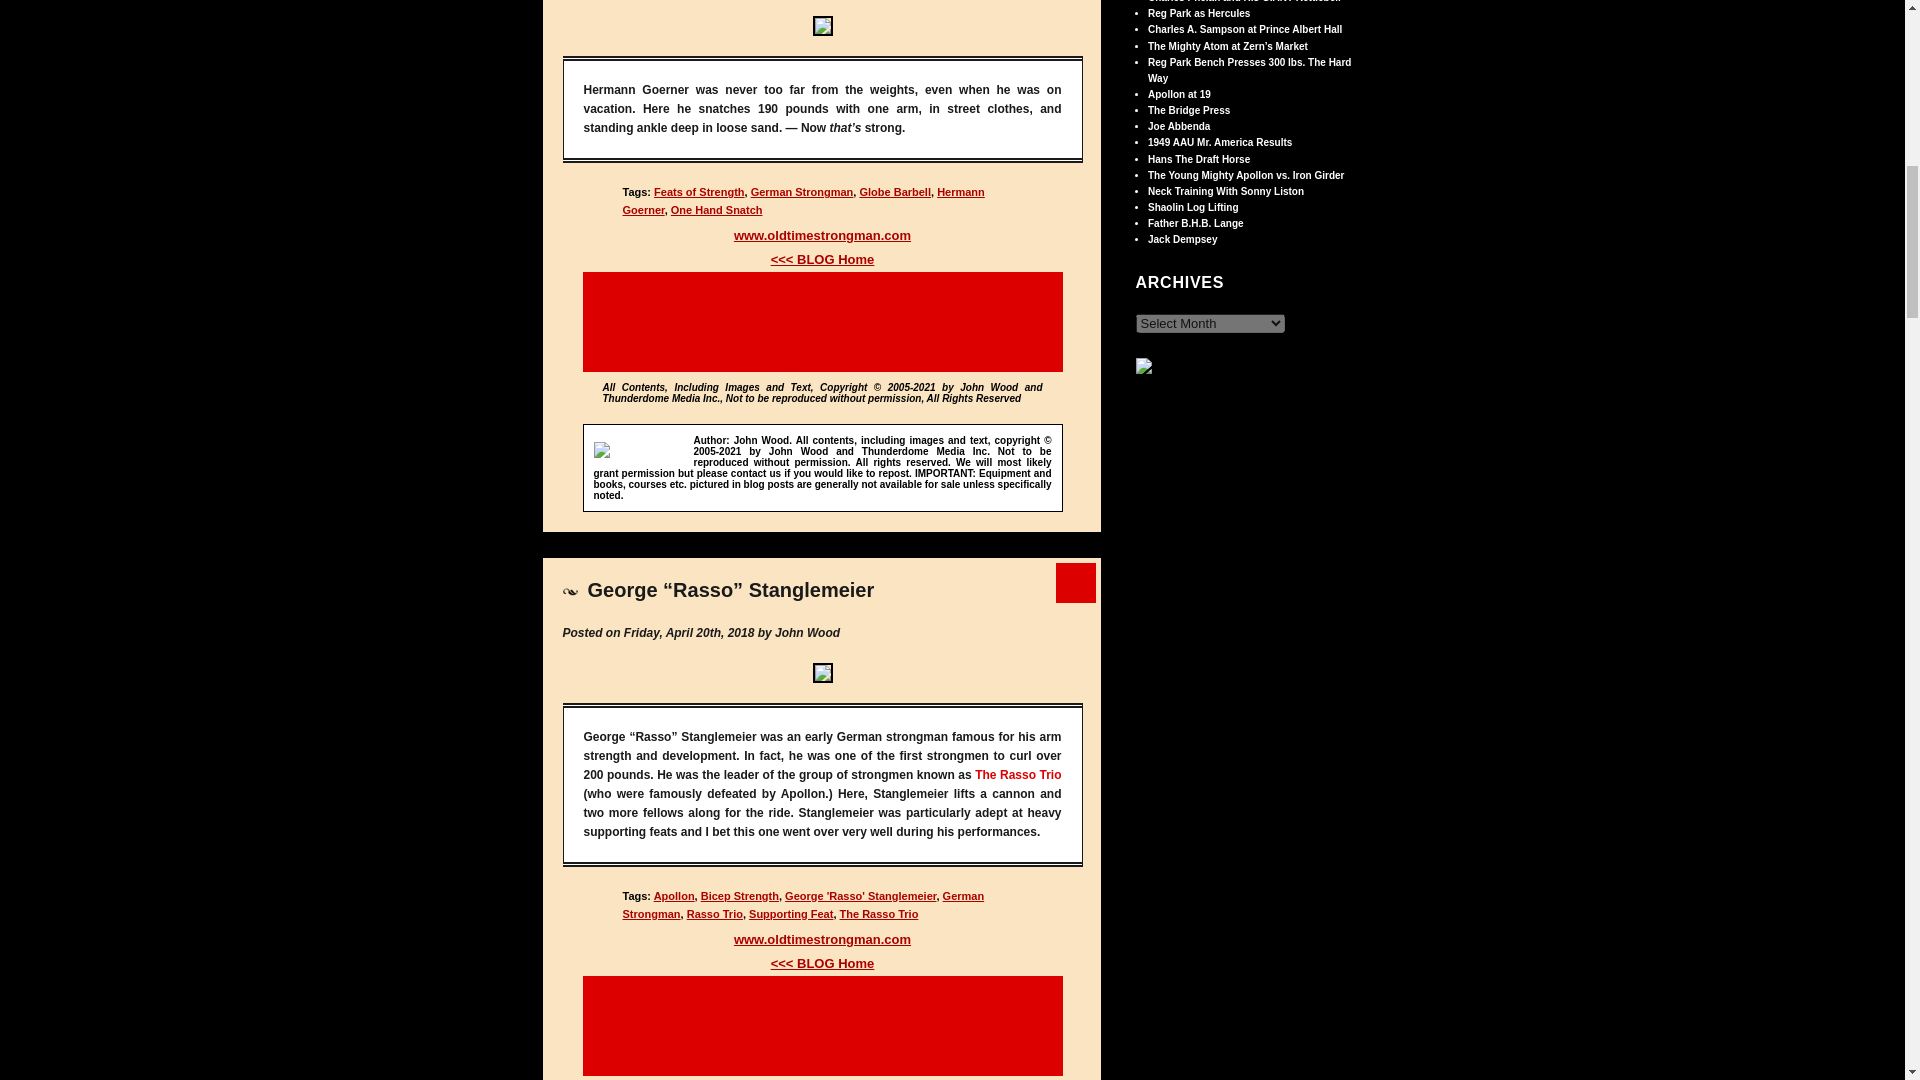 Image resolution: width=1920 pixels, height=1080 pixels. I want to click on Hans The Draft Horse, so click(1198, 160).